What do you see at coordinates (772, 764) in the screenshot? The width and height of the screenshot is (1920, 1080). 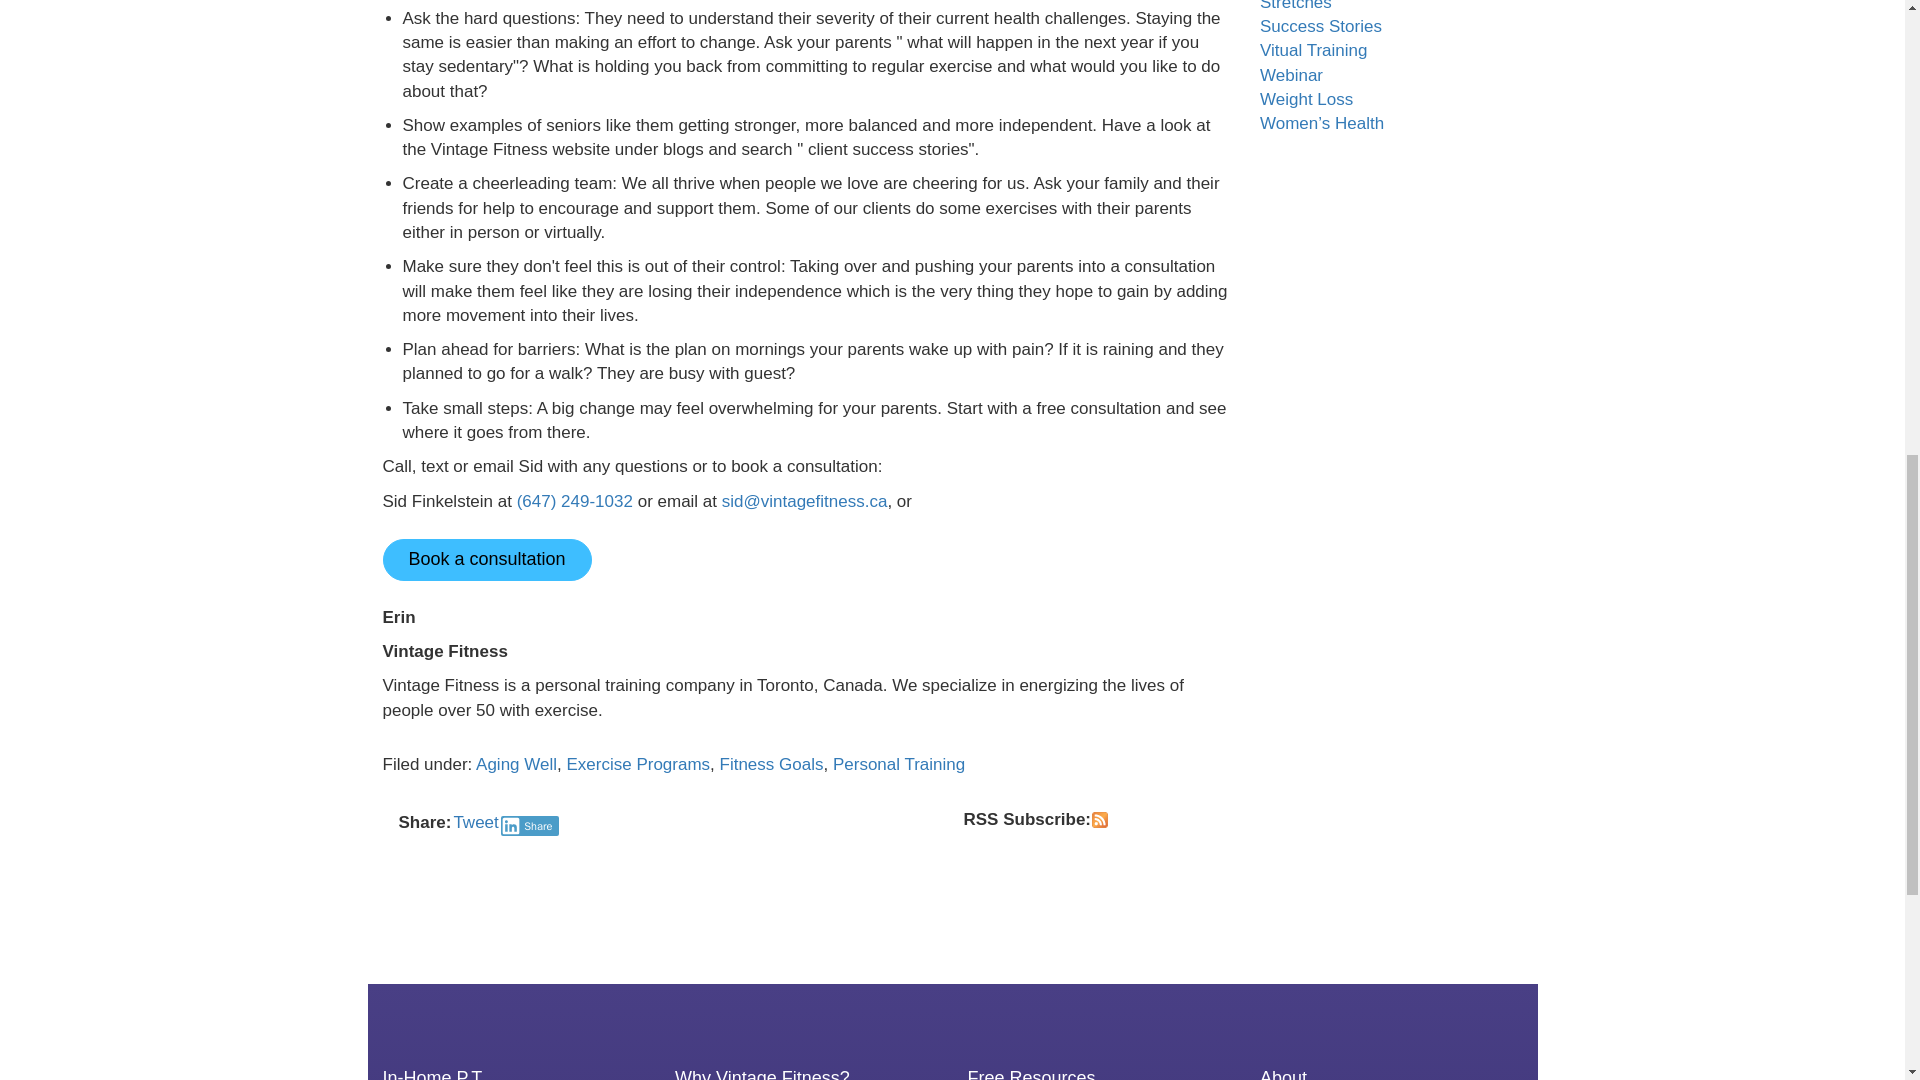 I see `Fitness Goals` at bounding box center [772, 764].